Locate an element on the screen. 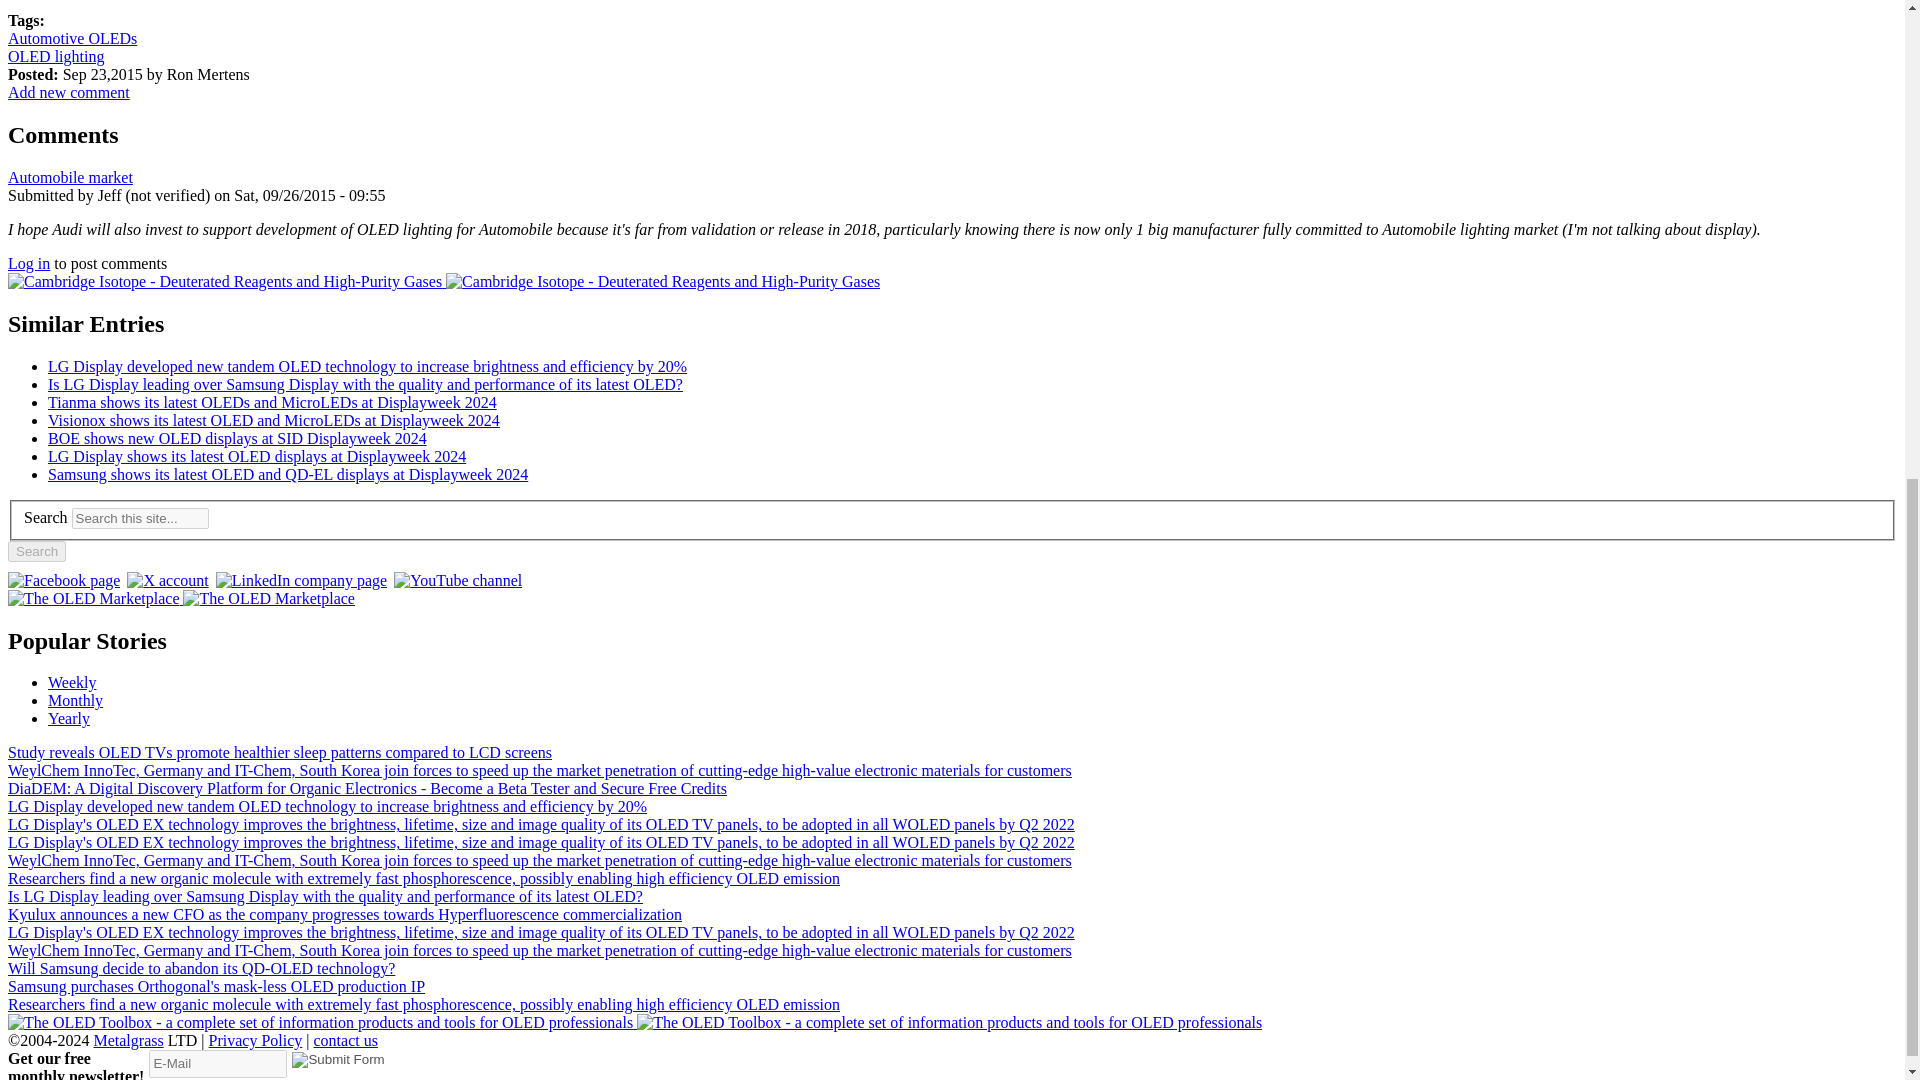 Image resolution: width=1920 pixels, height=1080 pixels. Automobile market is located at coordinates (70, 176).